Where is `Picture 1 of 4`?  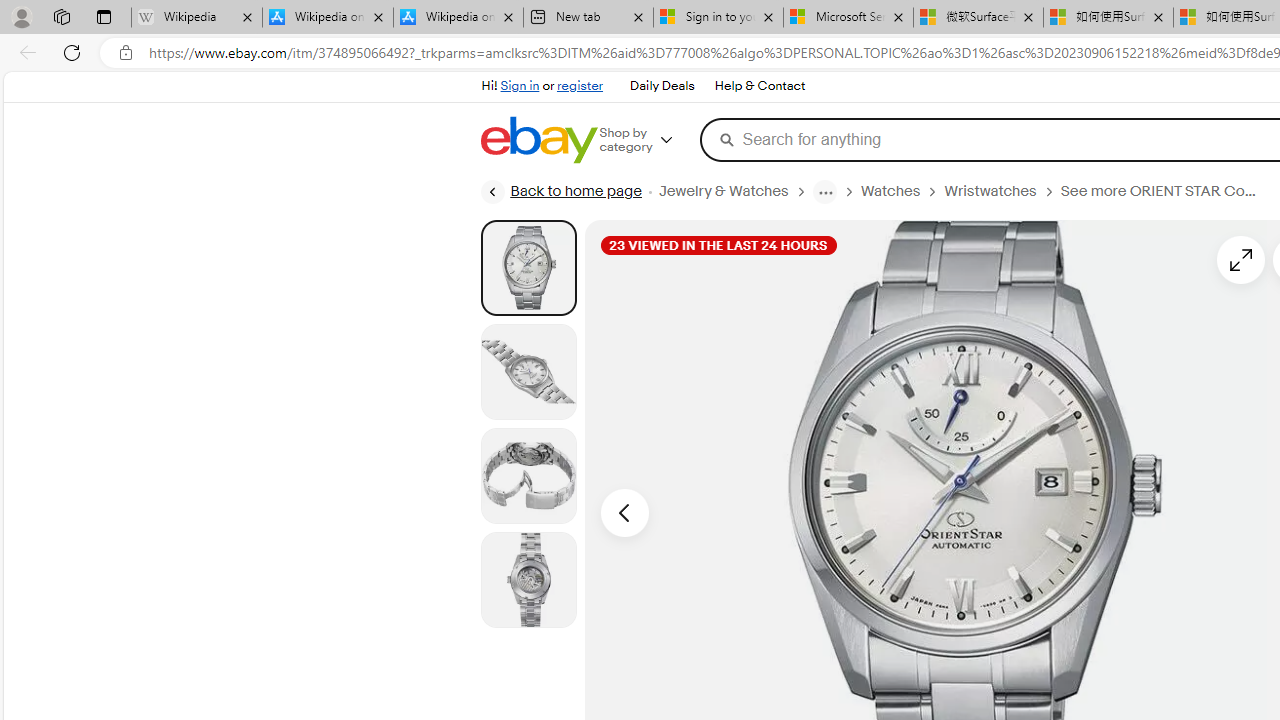
Picture 1 of 4 is located at coordinates (528, 268).